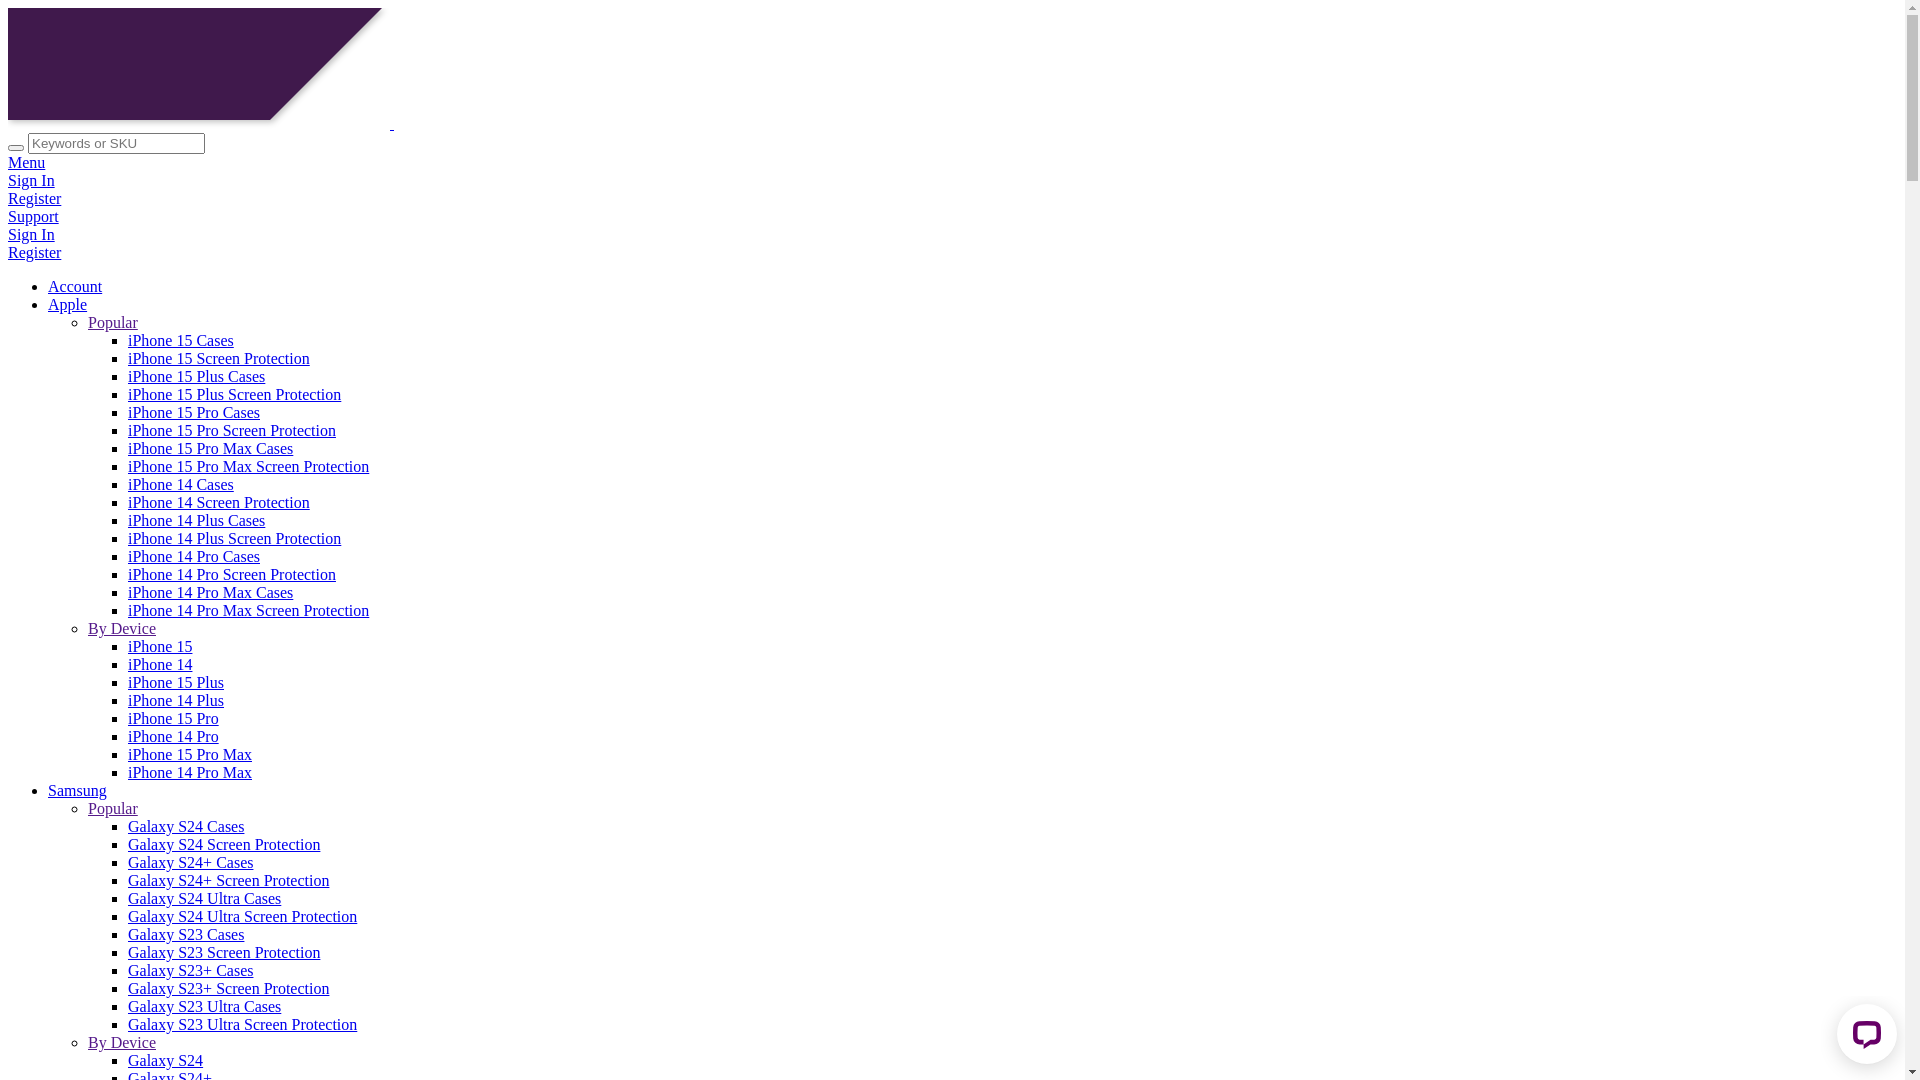  What do you see at coordinates (196, 520) in the screenshot?
I see `iPhone 14 Plus Cases` at bounding box center [196, 520].